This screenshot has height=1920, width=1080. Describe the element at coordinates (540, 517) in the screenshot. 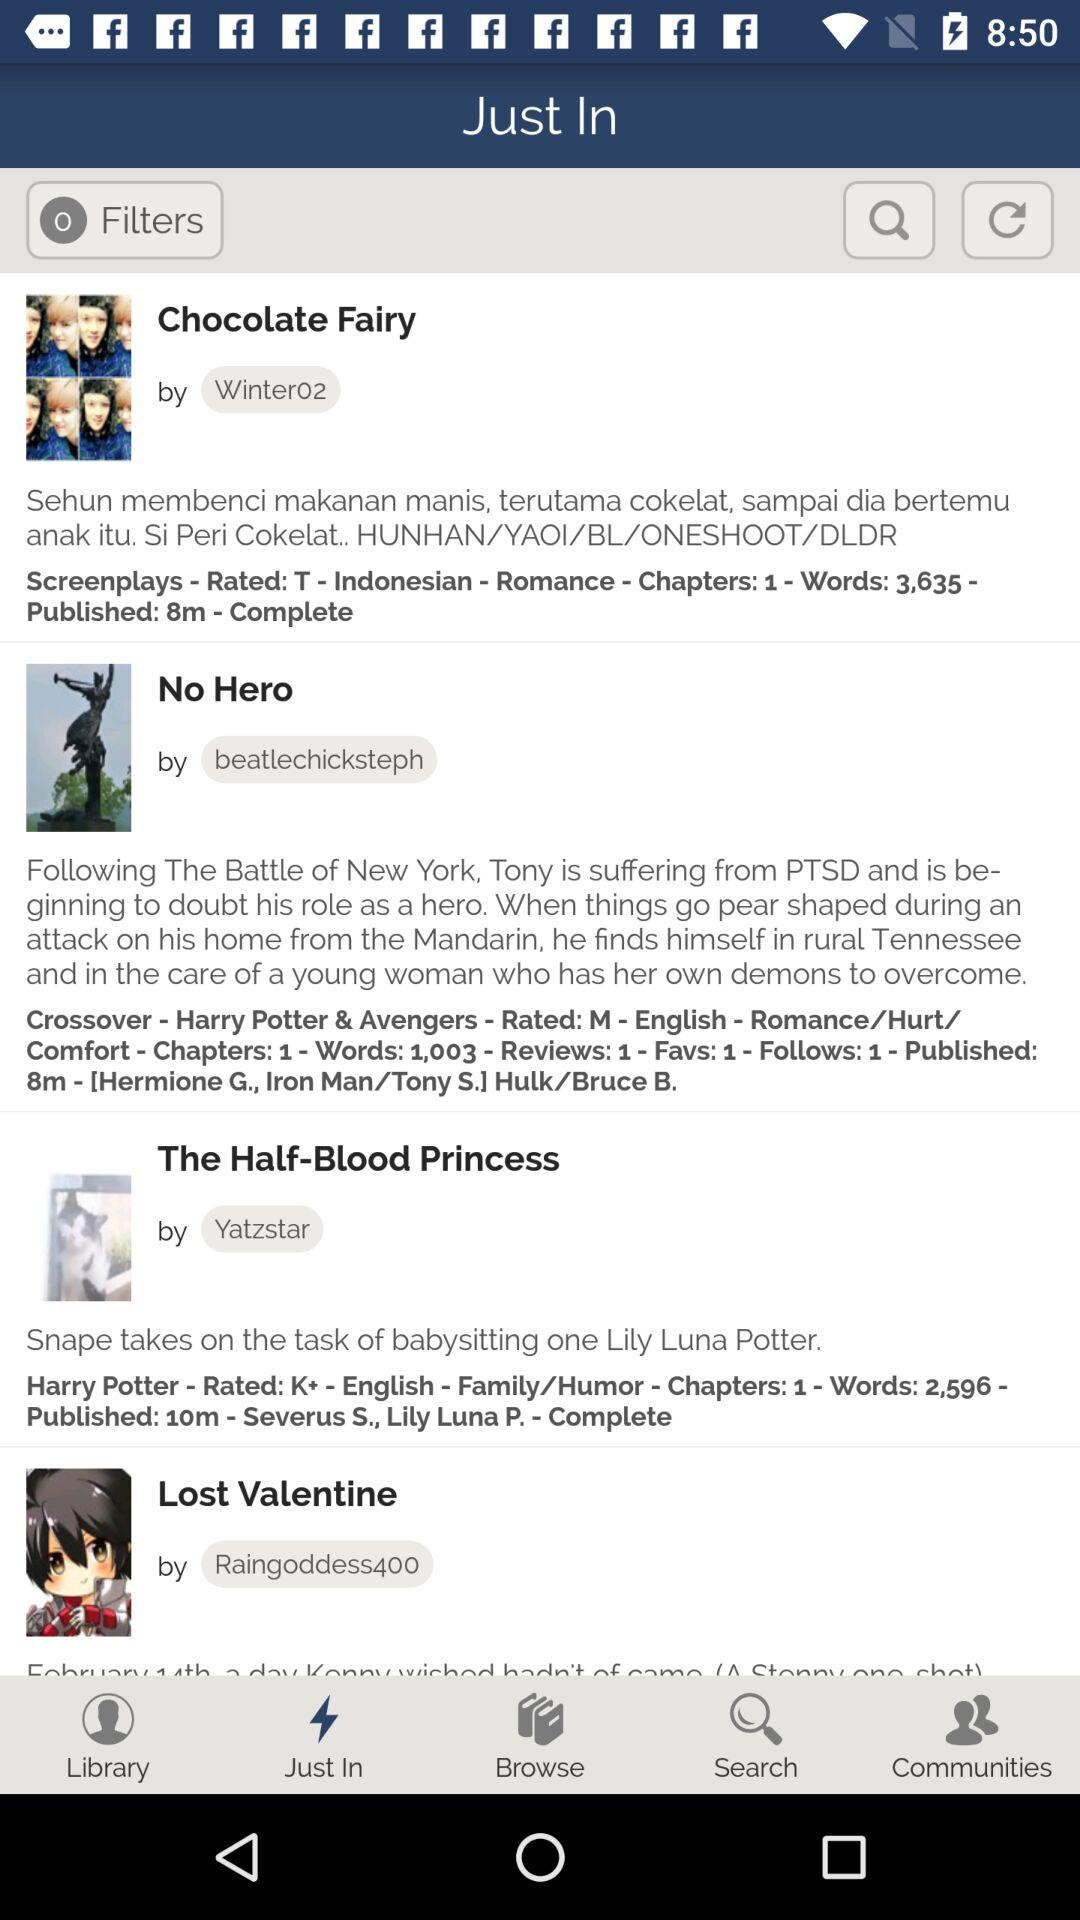

I see `tap the sehun membenci makanan icon` at that location.